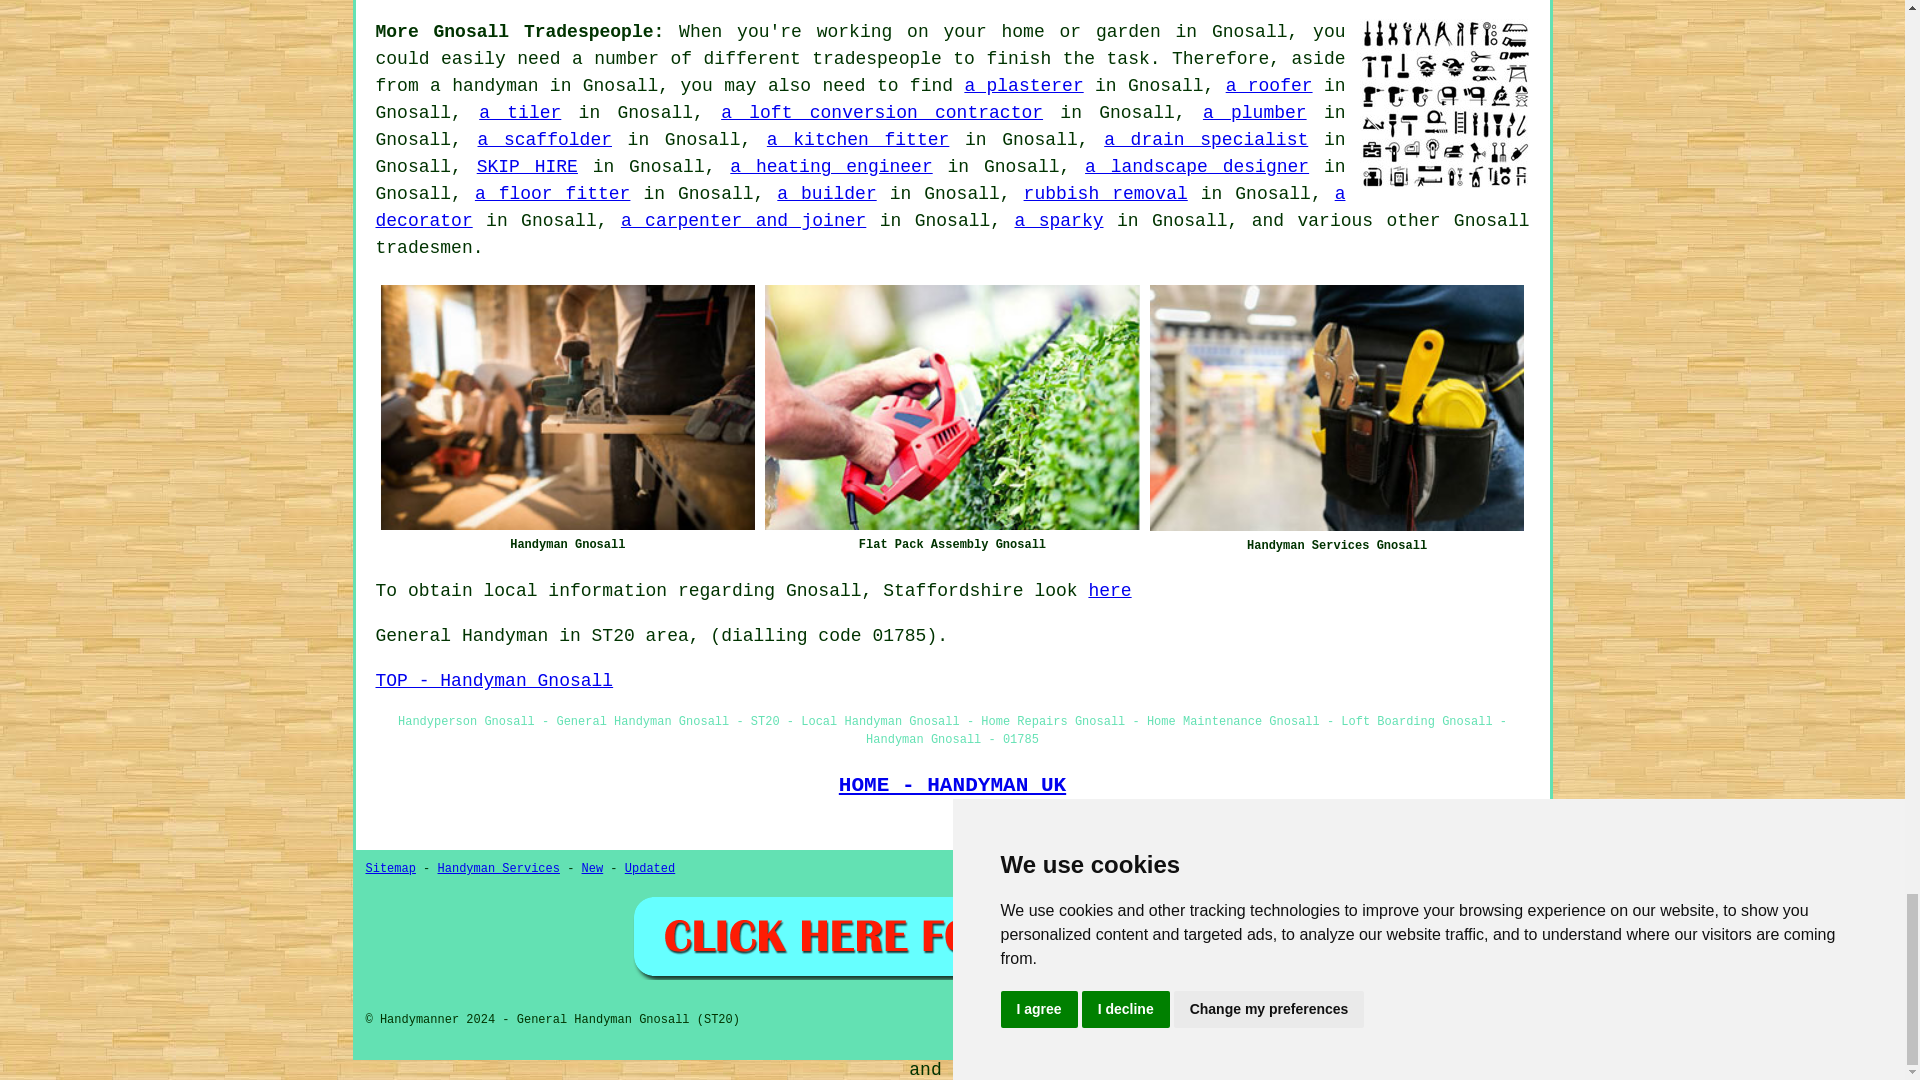 Image resolution: width=1920 pixels, height=1080 pixels. What do you see at coordinates (1337, 408) in the screenshot?
I see `Handyman Services Gnosall` at bounding box center [1337, 408].